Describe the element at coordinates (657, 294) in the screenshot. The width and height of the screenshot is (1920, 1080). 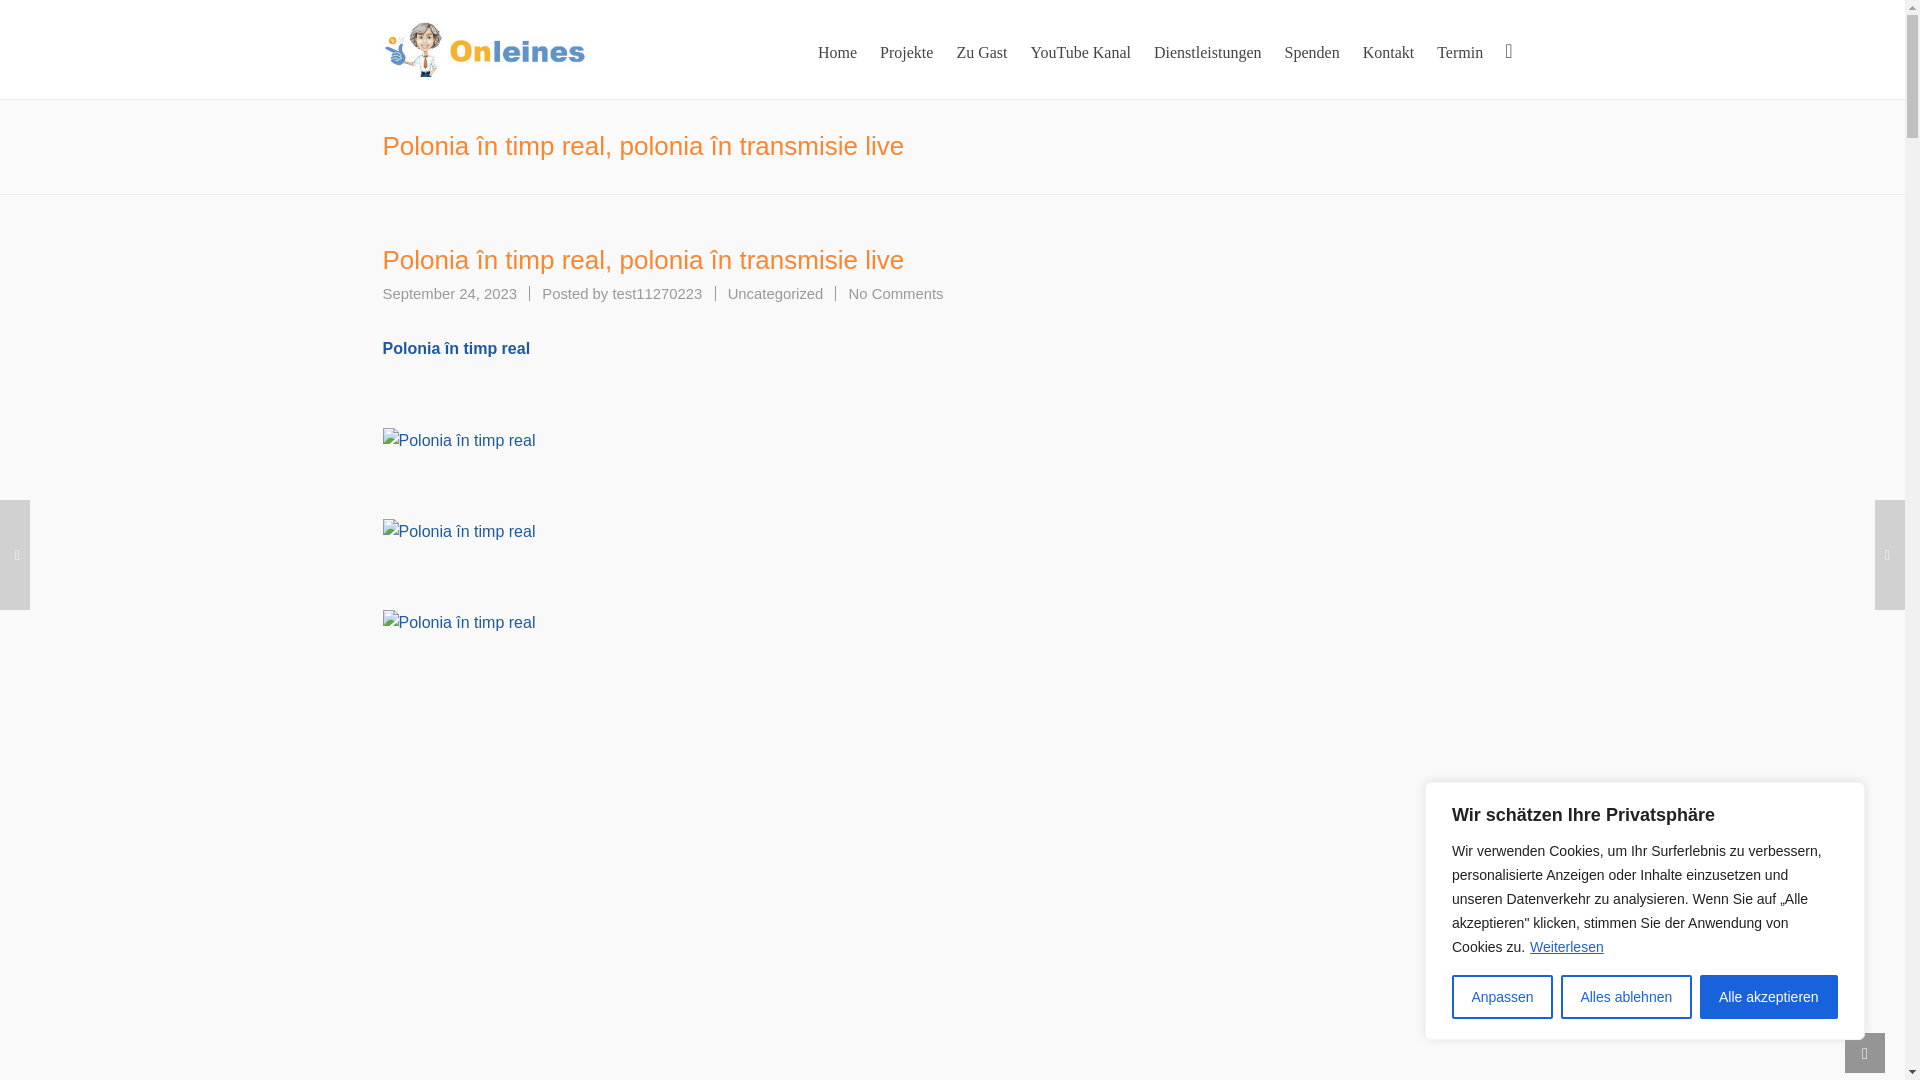
I see `test11270223` at that location.